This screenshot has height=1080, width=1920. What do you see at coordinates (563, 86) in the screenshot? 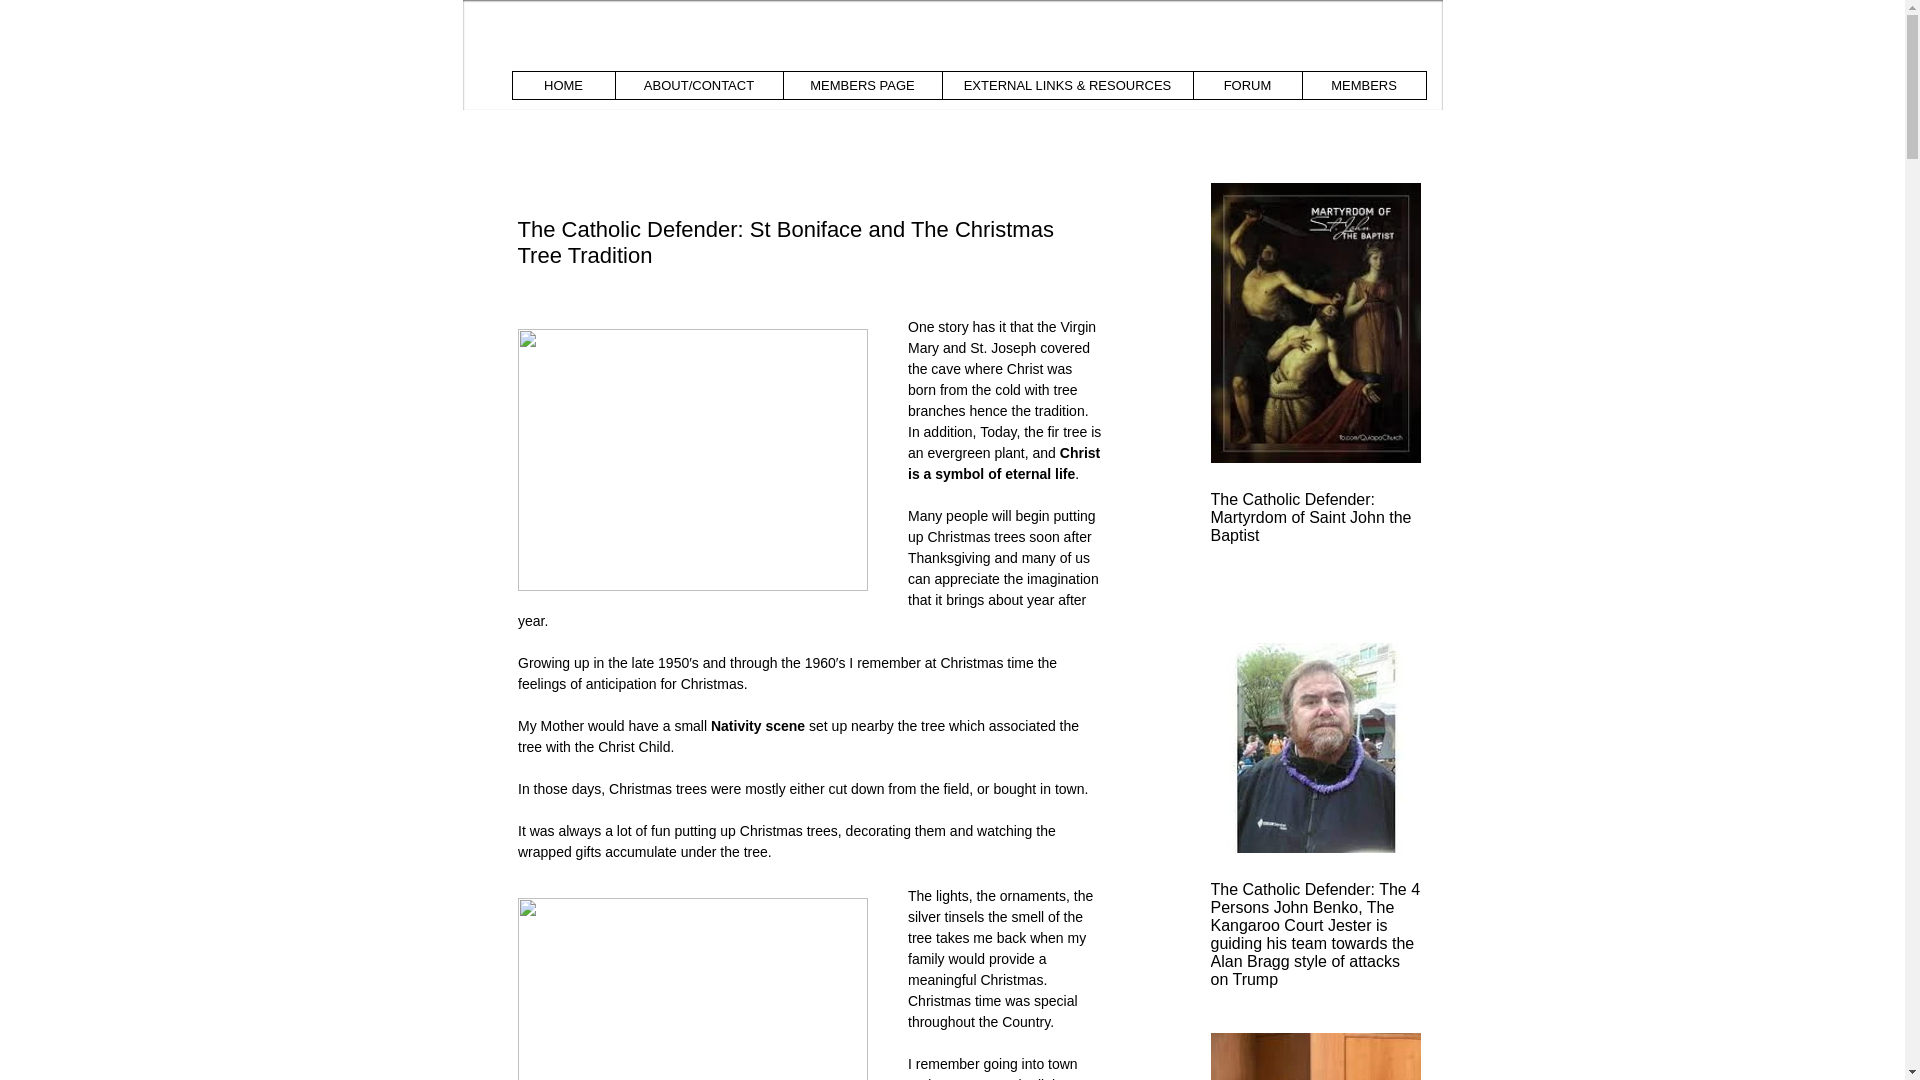
I see `HOME` at bounding box center [563, 86].